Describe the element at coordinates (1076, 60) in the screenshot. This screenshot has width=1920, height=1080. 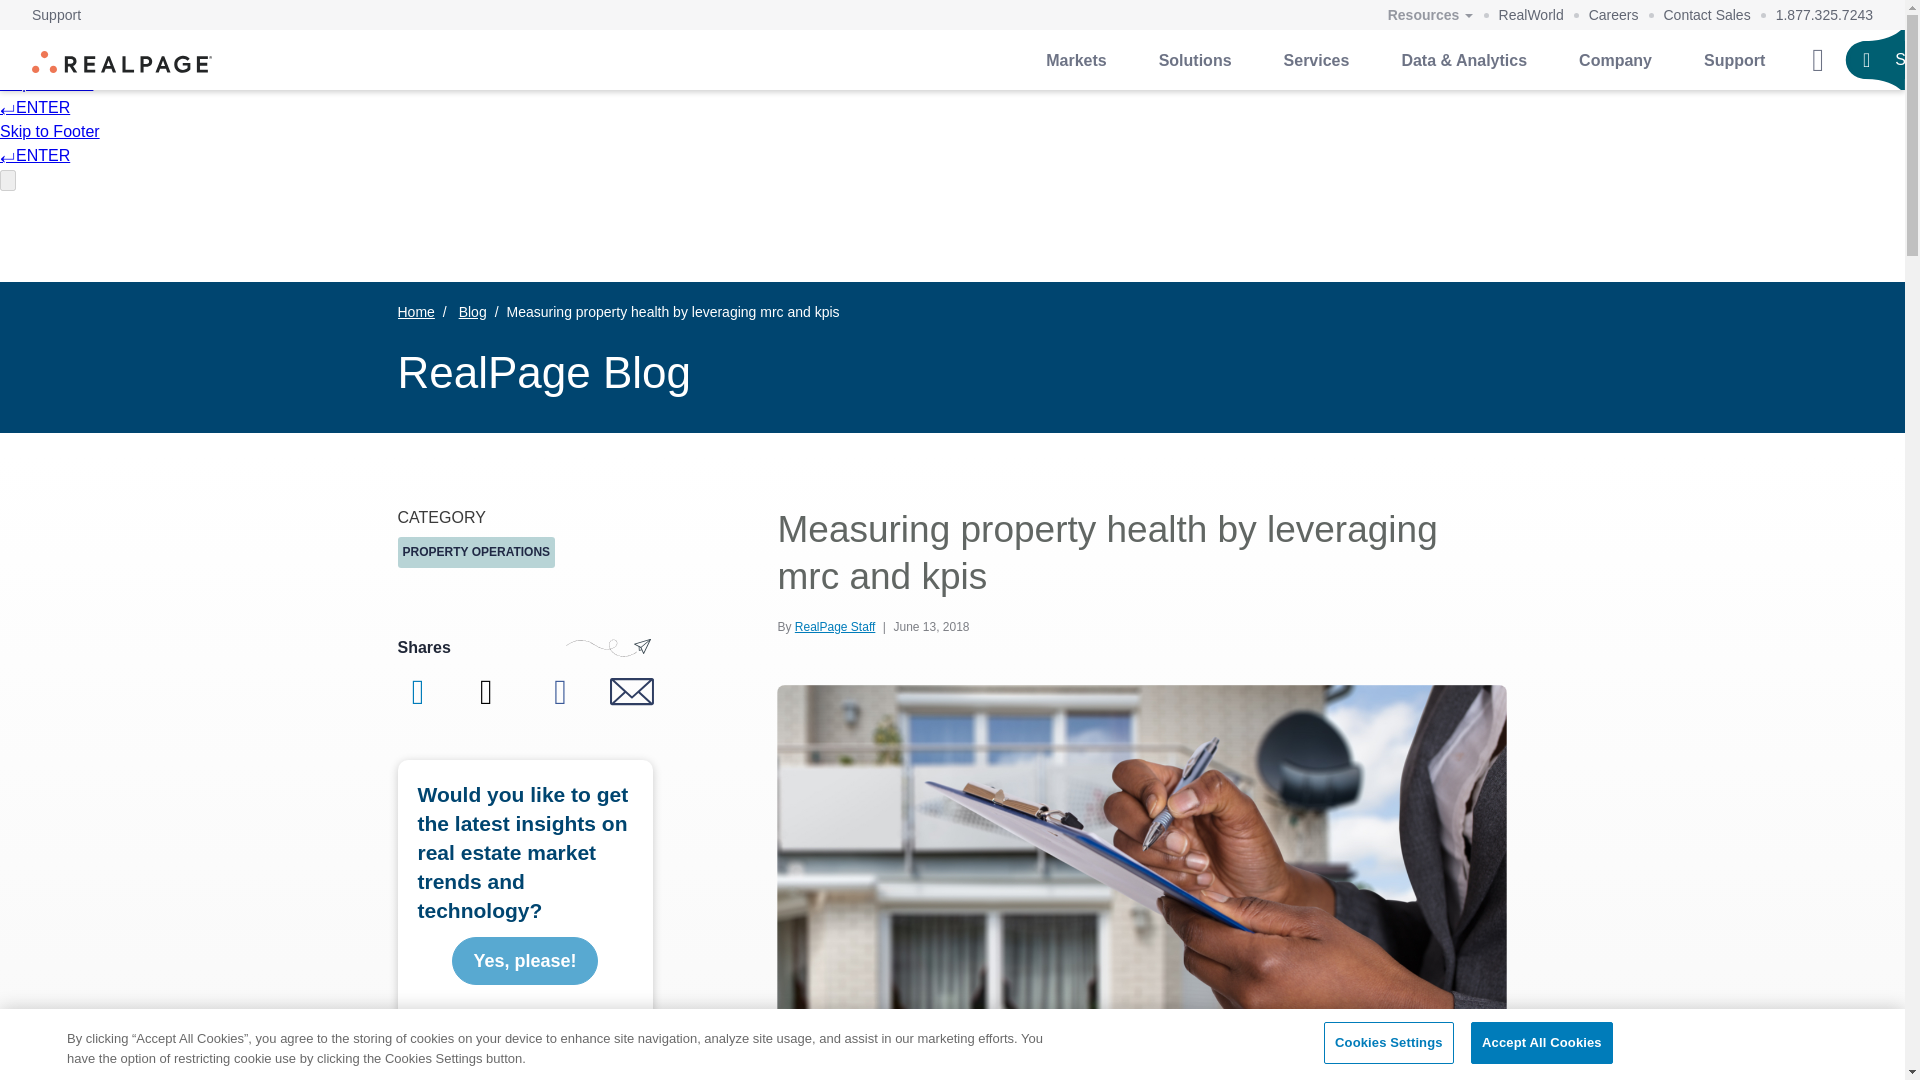
I see `Markets` at that location.